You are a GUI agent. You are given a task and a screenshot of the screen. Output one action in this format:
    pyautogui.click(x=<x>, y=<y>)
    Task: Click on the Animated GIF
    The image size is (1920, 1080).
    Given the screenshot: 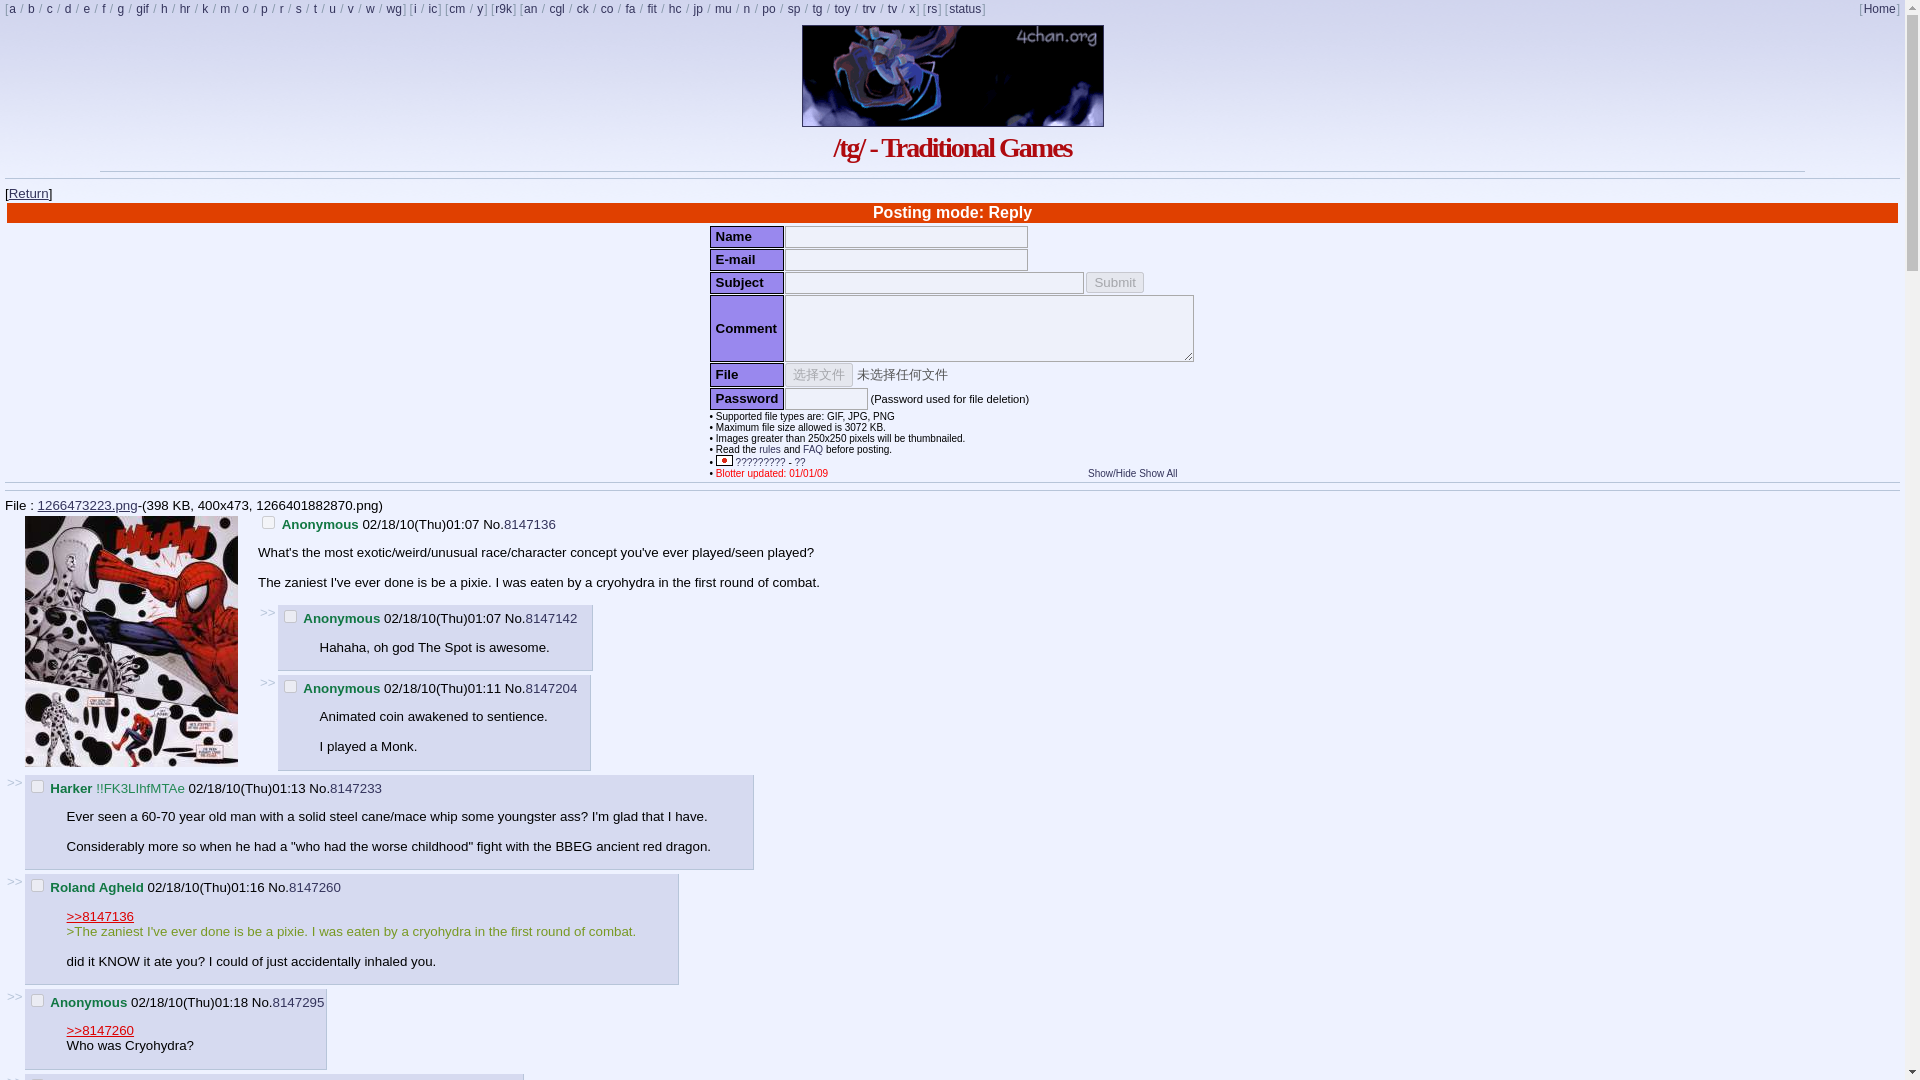 What is the action you would take?
    pyautogui.click(x=142, y=9)
    